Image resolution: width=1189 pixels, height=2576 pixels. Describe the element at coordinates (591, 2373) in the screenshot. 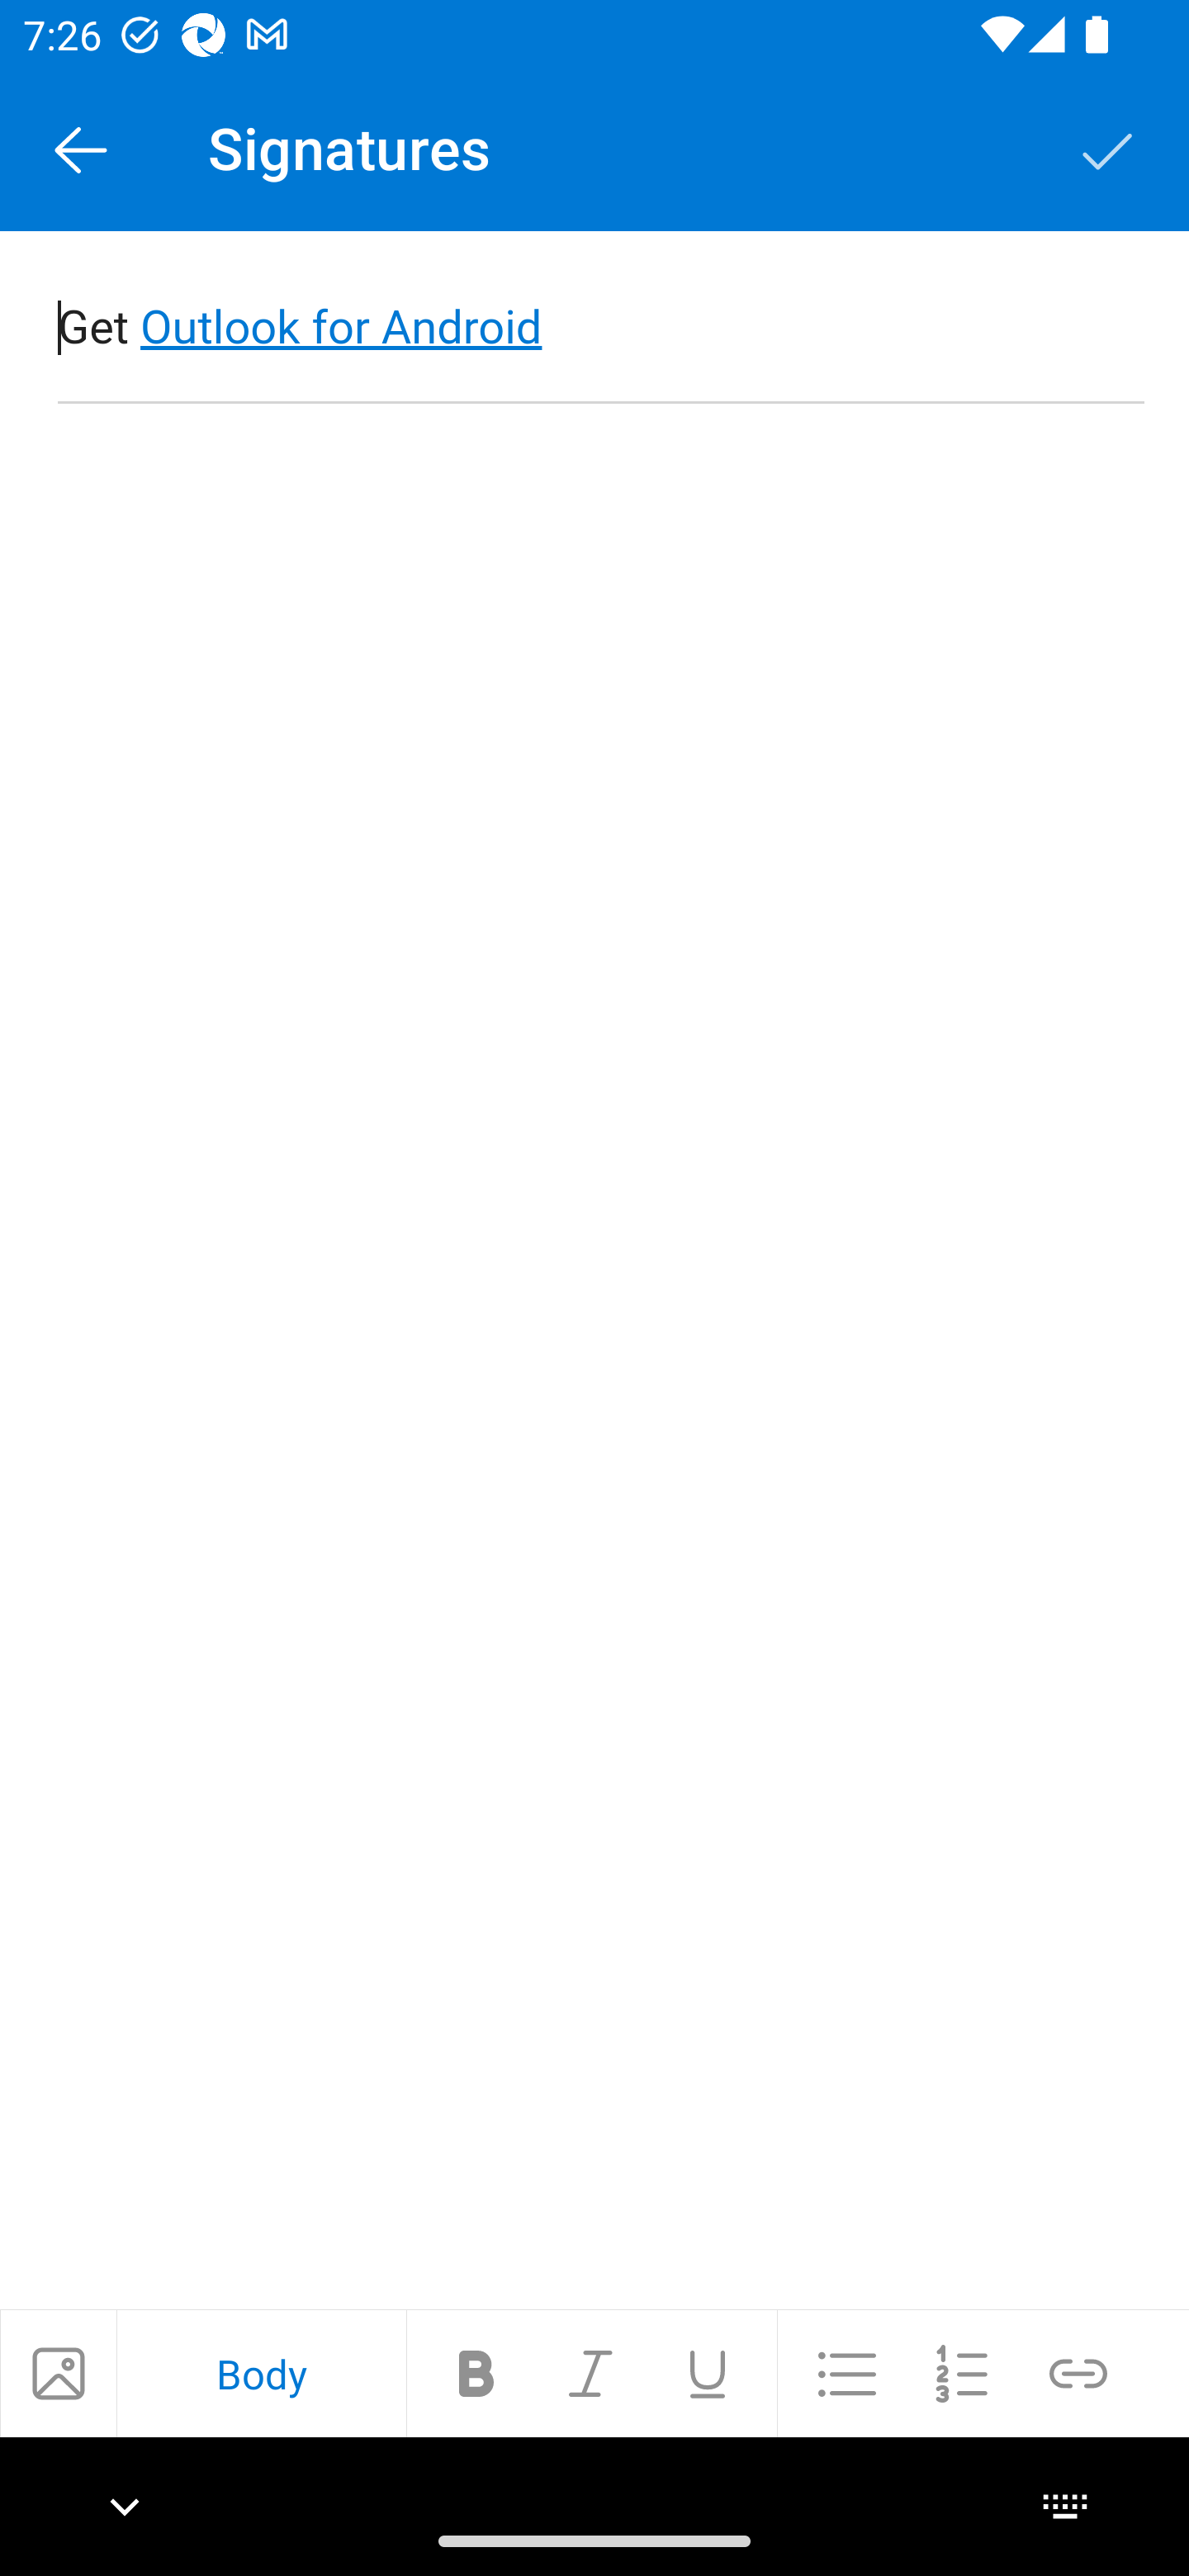

I see `Italics` at that location.